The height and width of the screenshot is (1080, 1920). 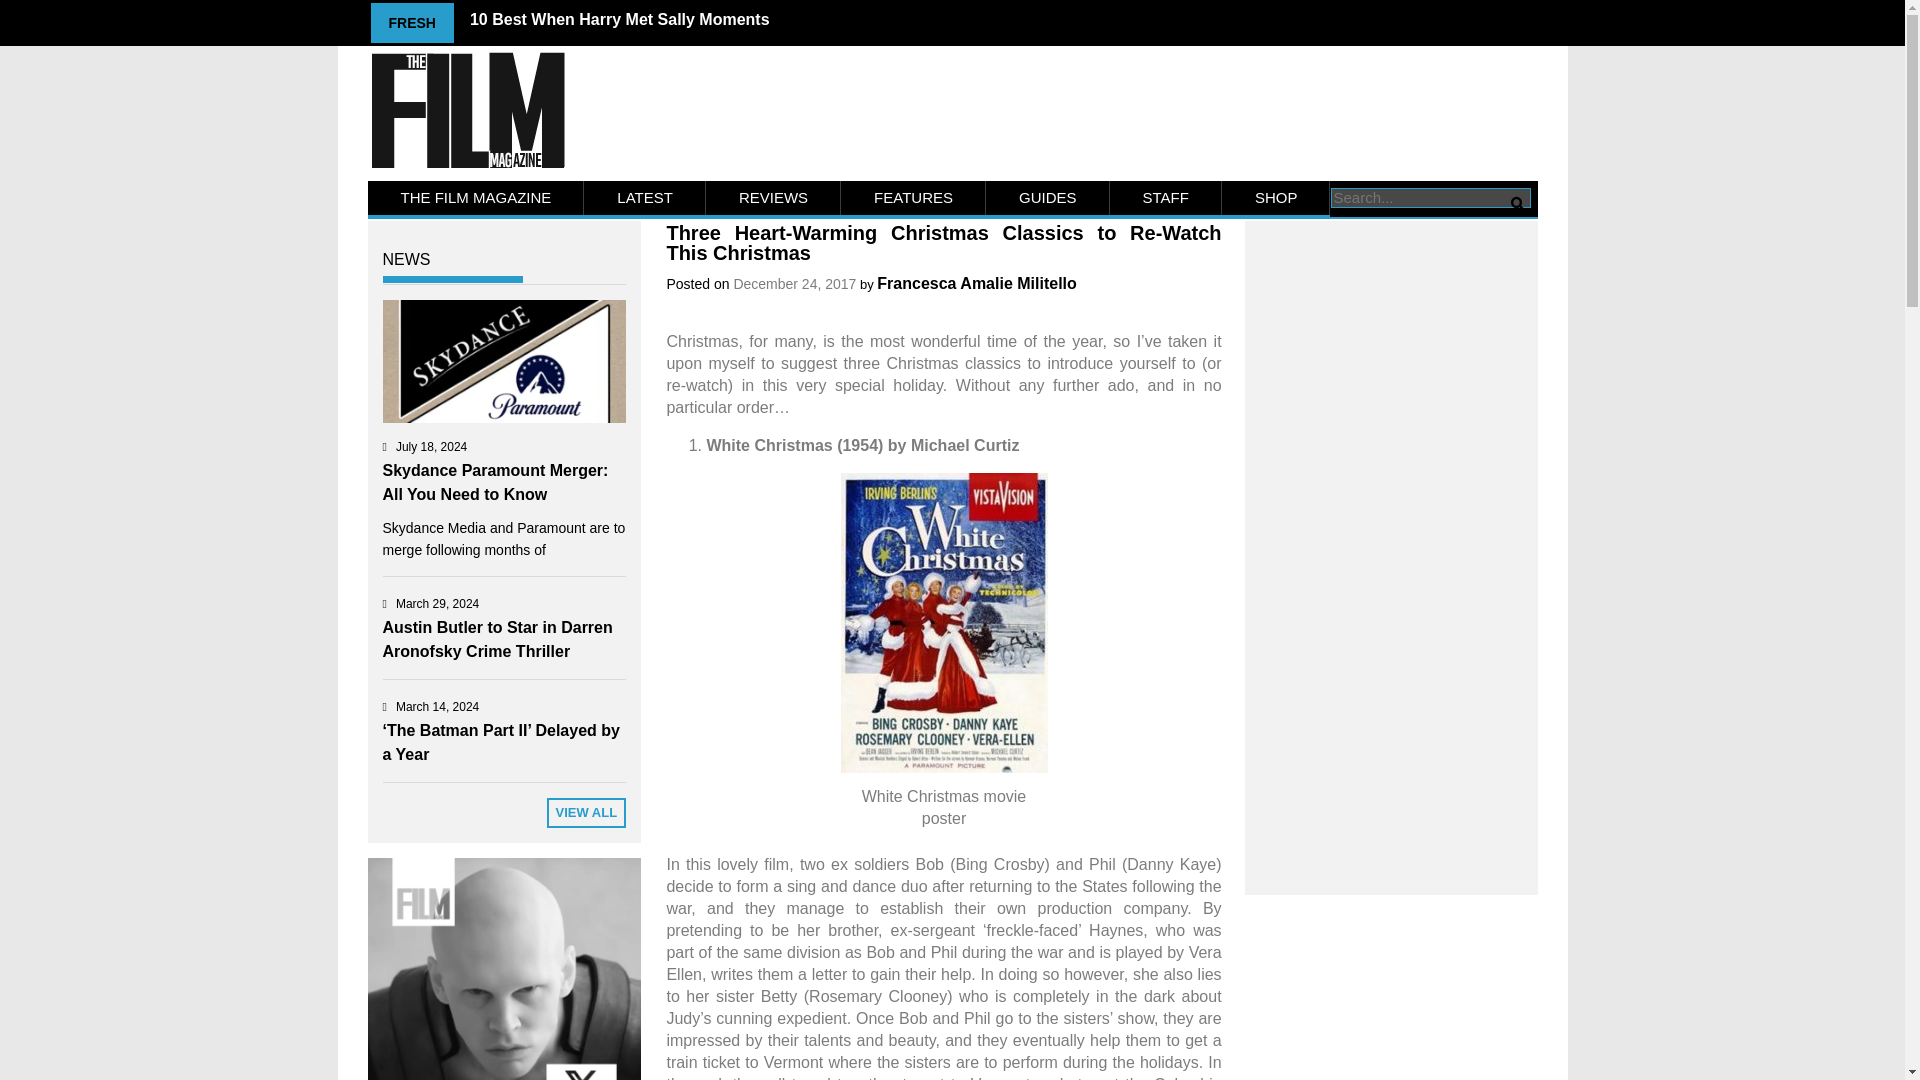 What do you see at coordinates (1276, 198) in the screenshot?
I see `SHOP` at bounding box center [1276, 198].